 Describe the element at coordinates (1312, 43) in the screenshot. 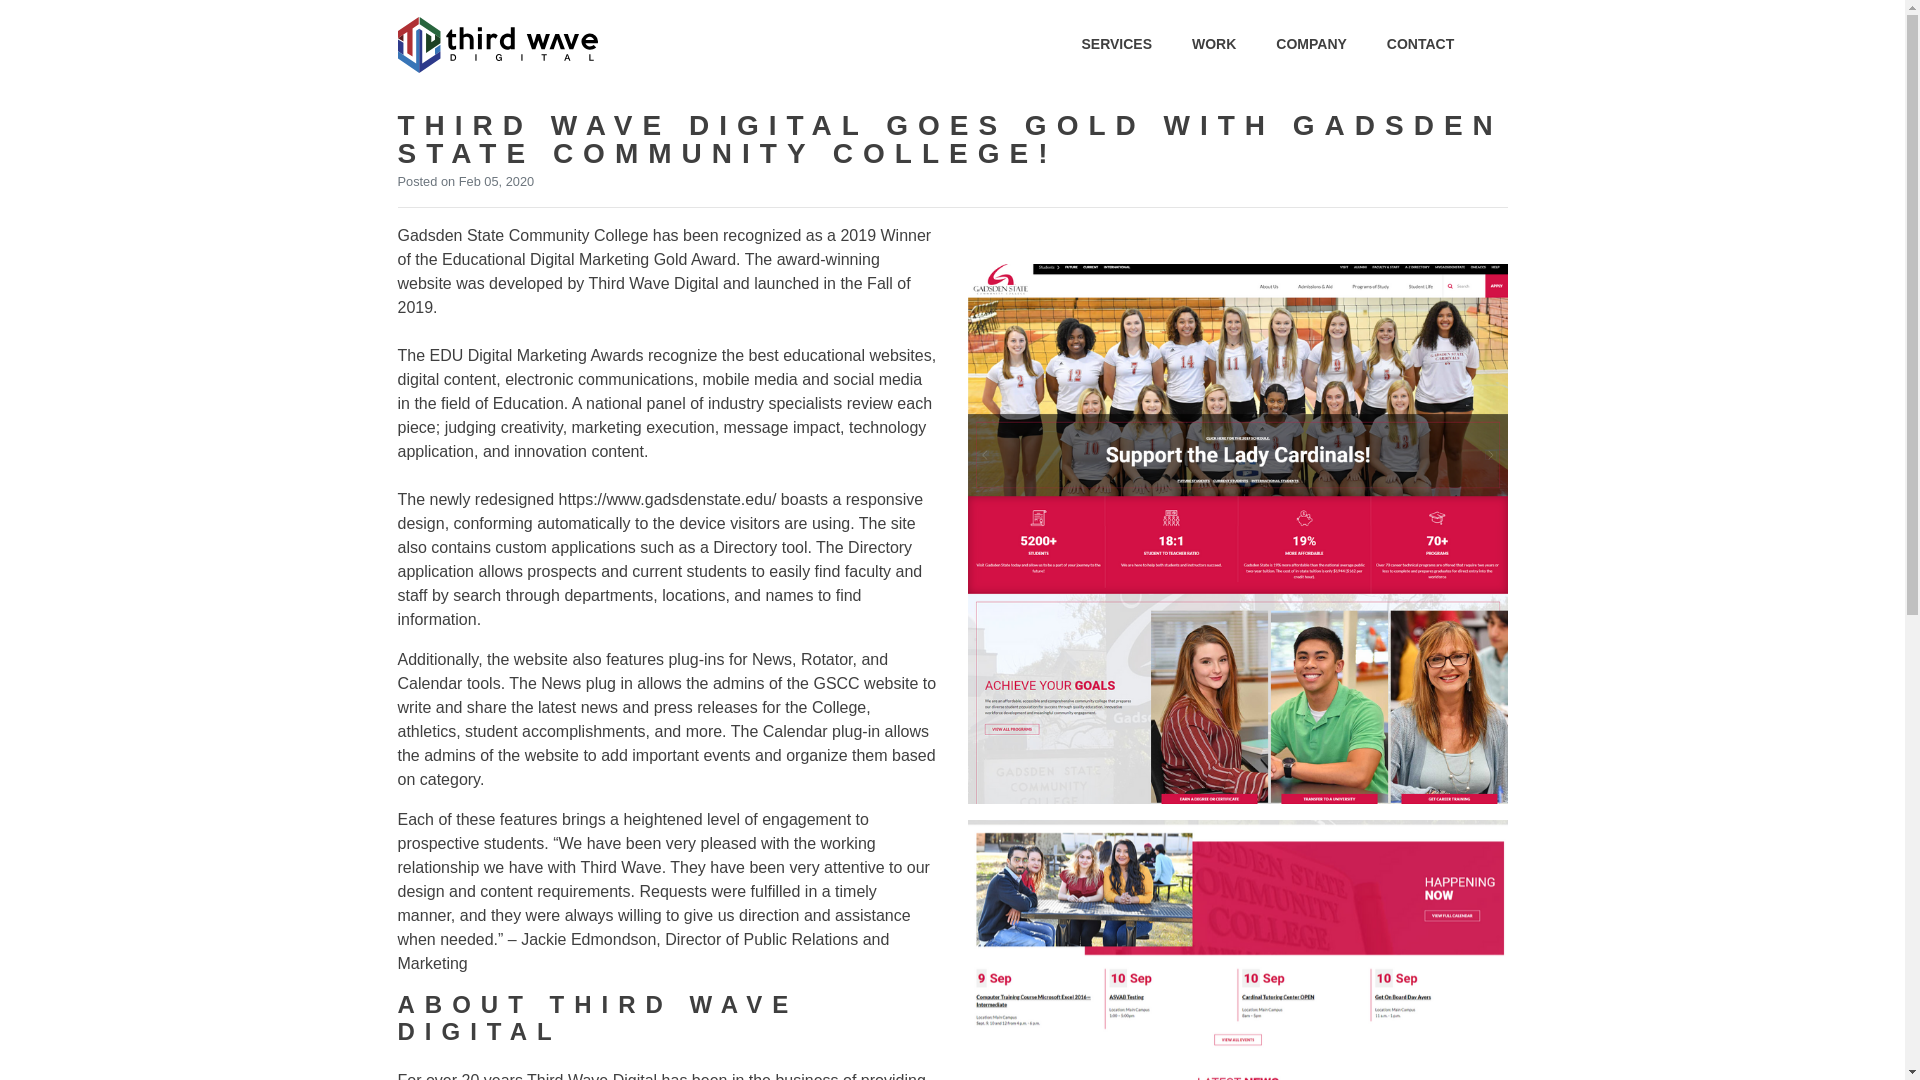

I see `COMPANY` at that location.